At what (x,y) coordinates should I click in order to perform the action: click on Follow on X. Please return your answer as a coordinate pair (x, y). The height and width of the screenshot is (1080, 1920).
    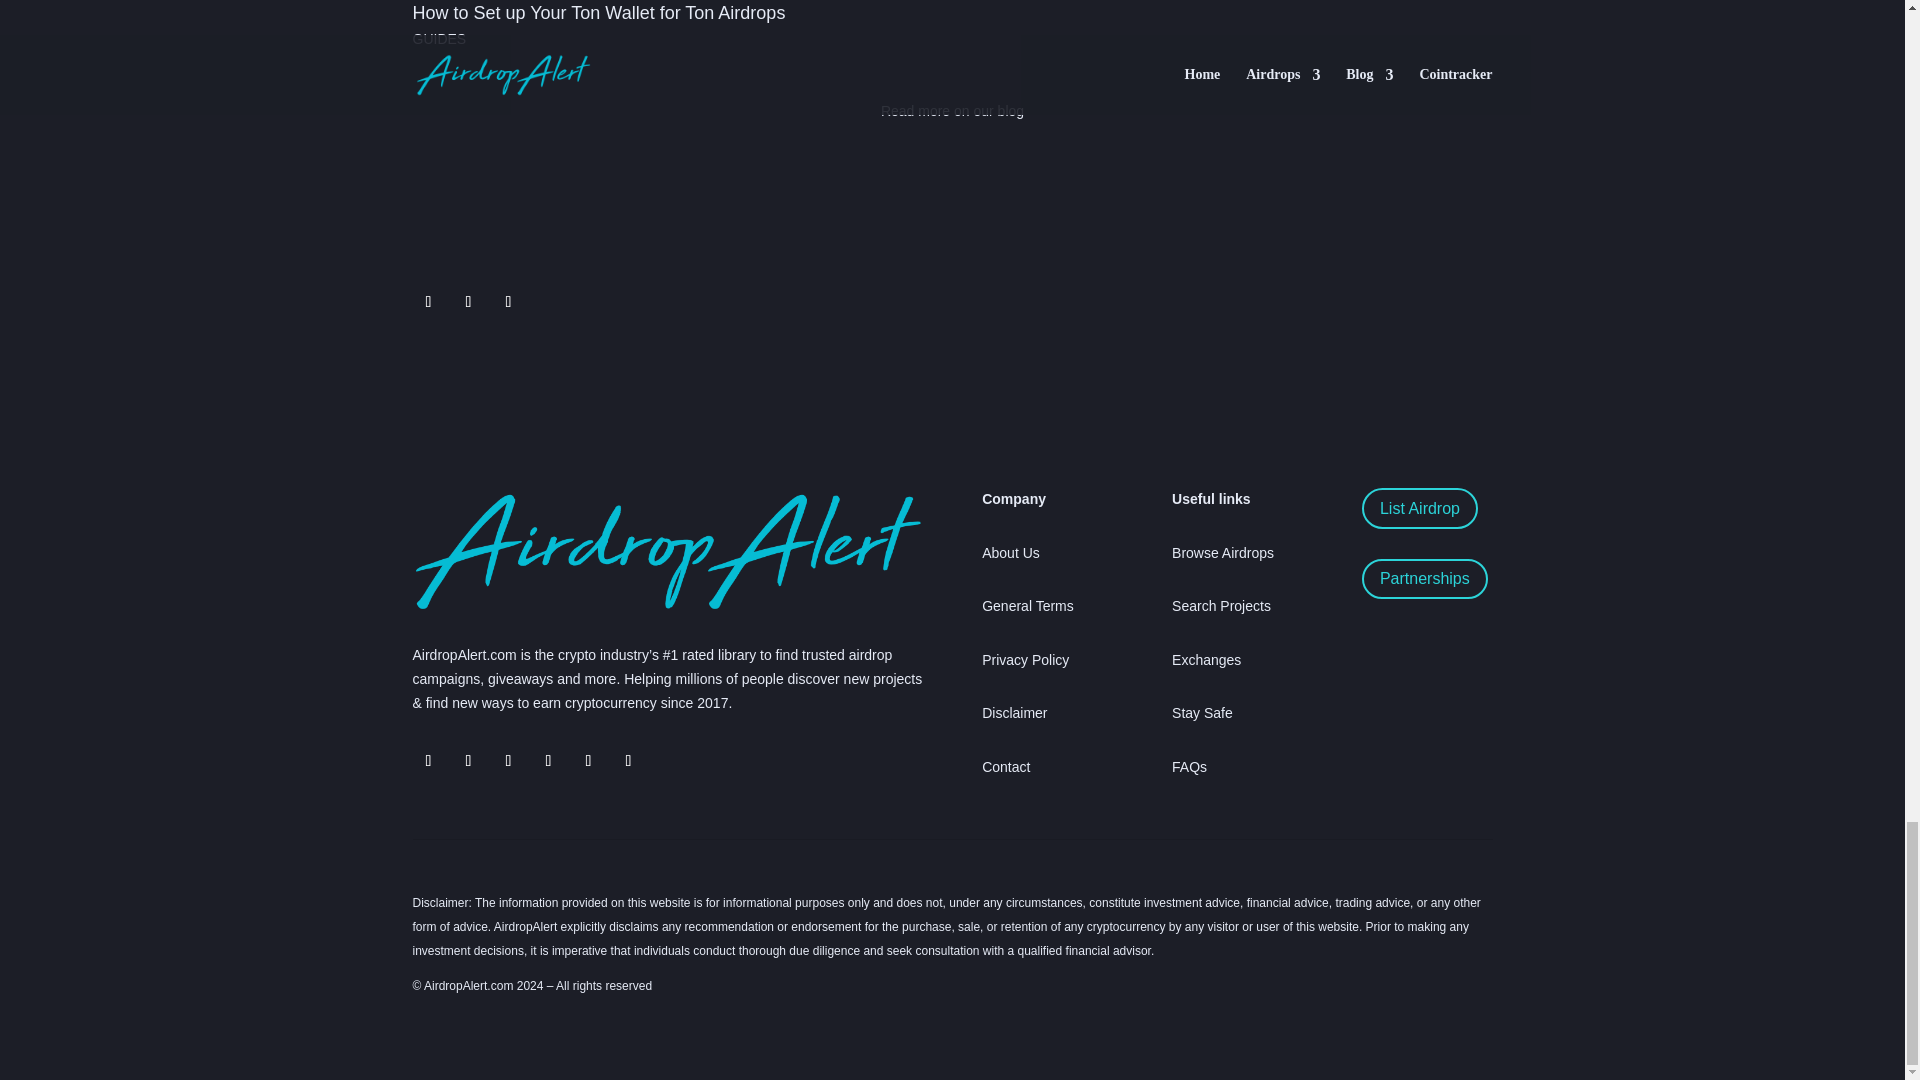
    Looking at the image, I should click on (467, 760).